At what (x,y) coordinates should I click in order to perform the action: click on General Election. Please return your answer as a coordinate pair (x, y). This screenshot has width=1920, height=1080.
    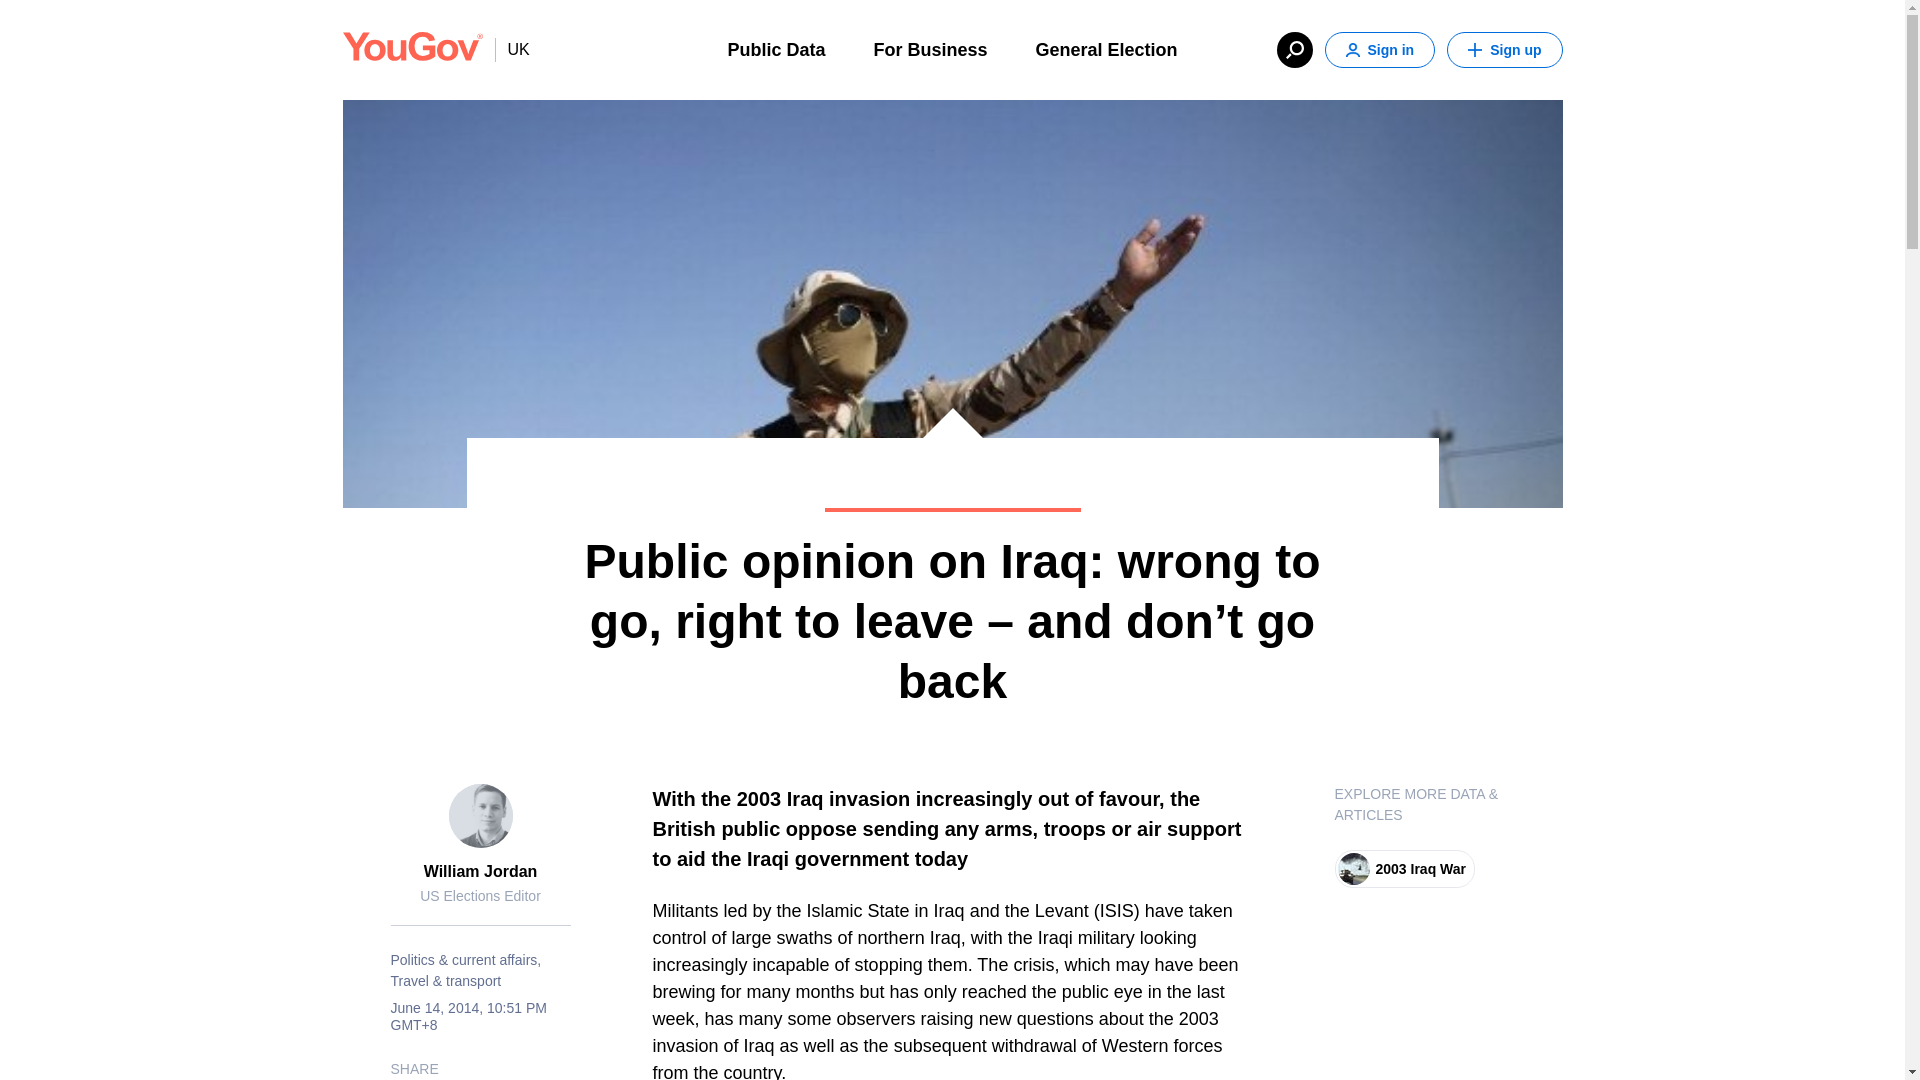
    Looking at the image, I should click on (1107, 48).